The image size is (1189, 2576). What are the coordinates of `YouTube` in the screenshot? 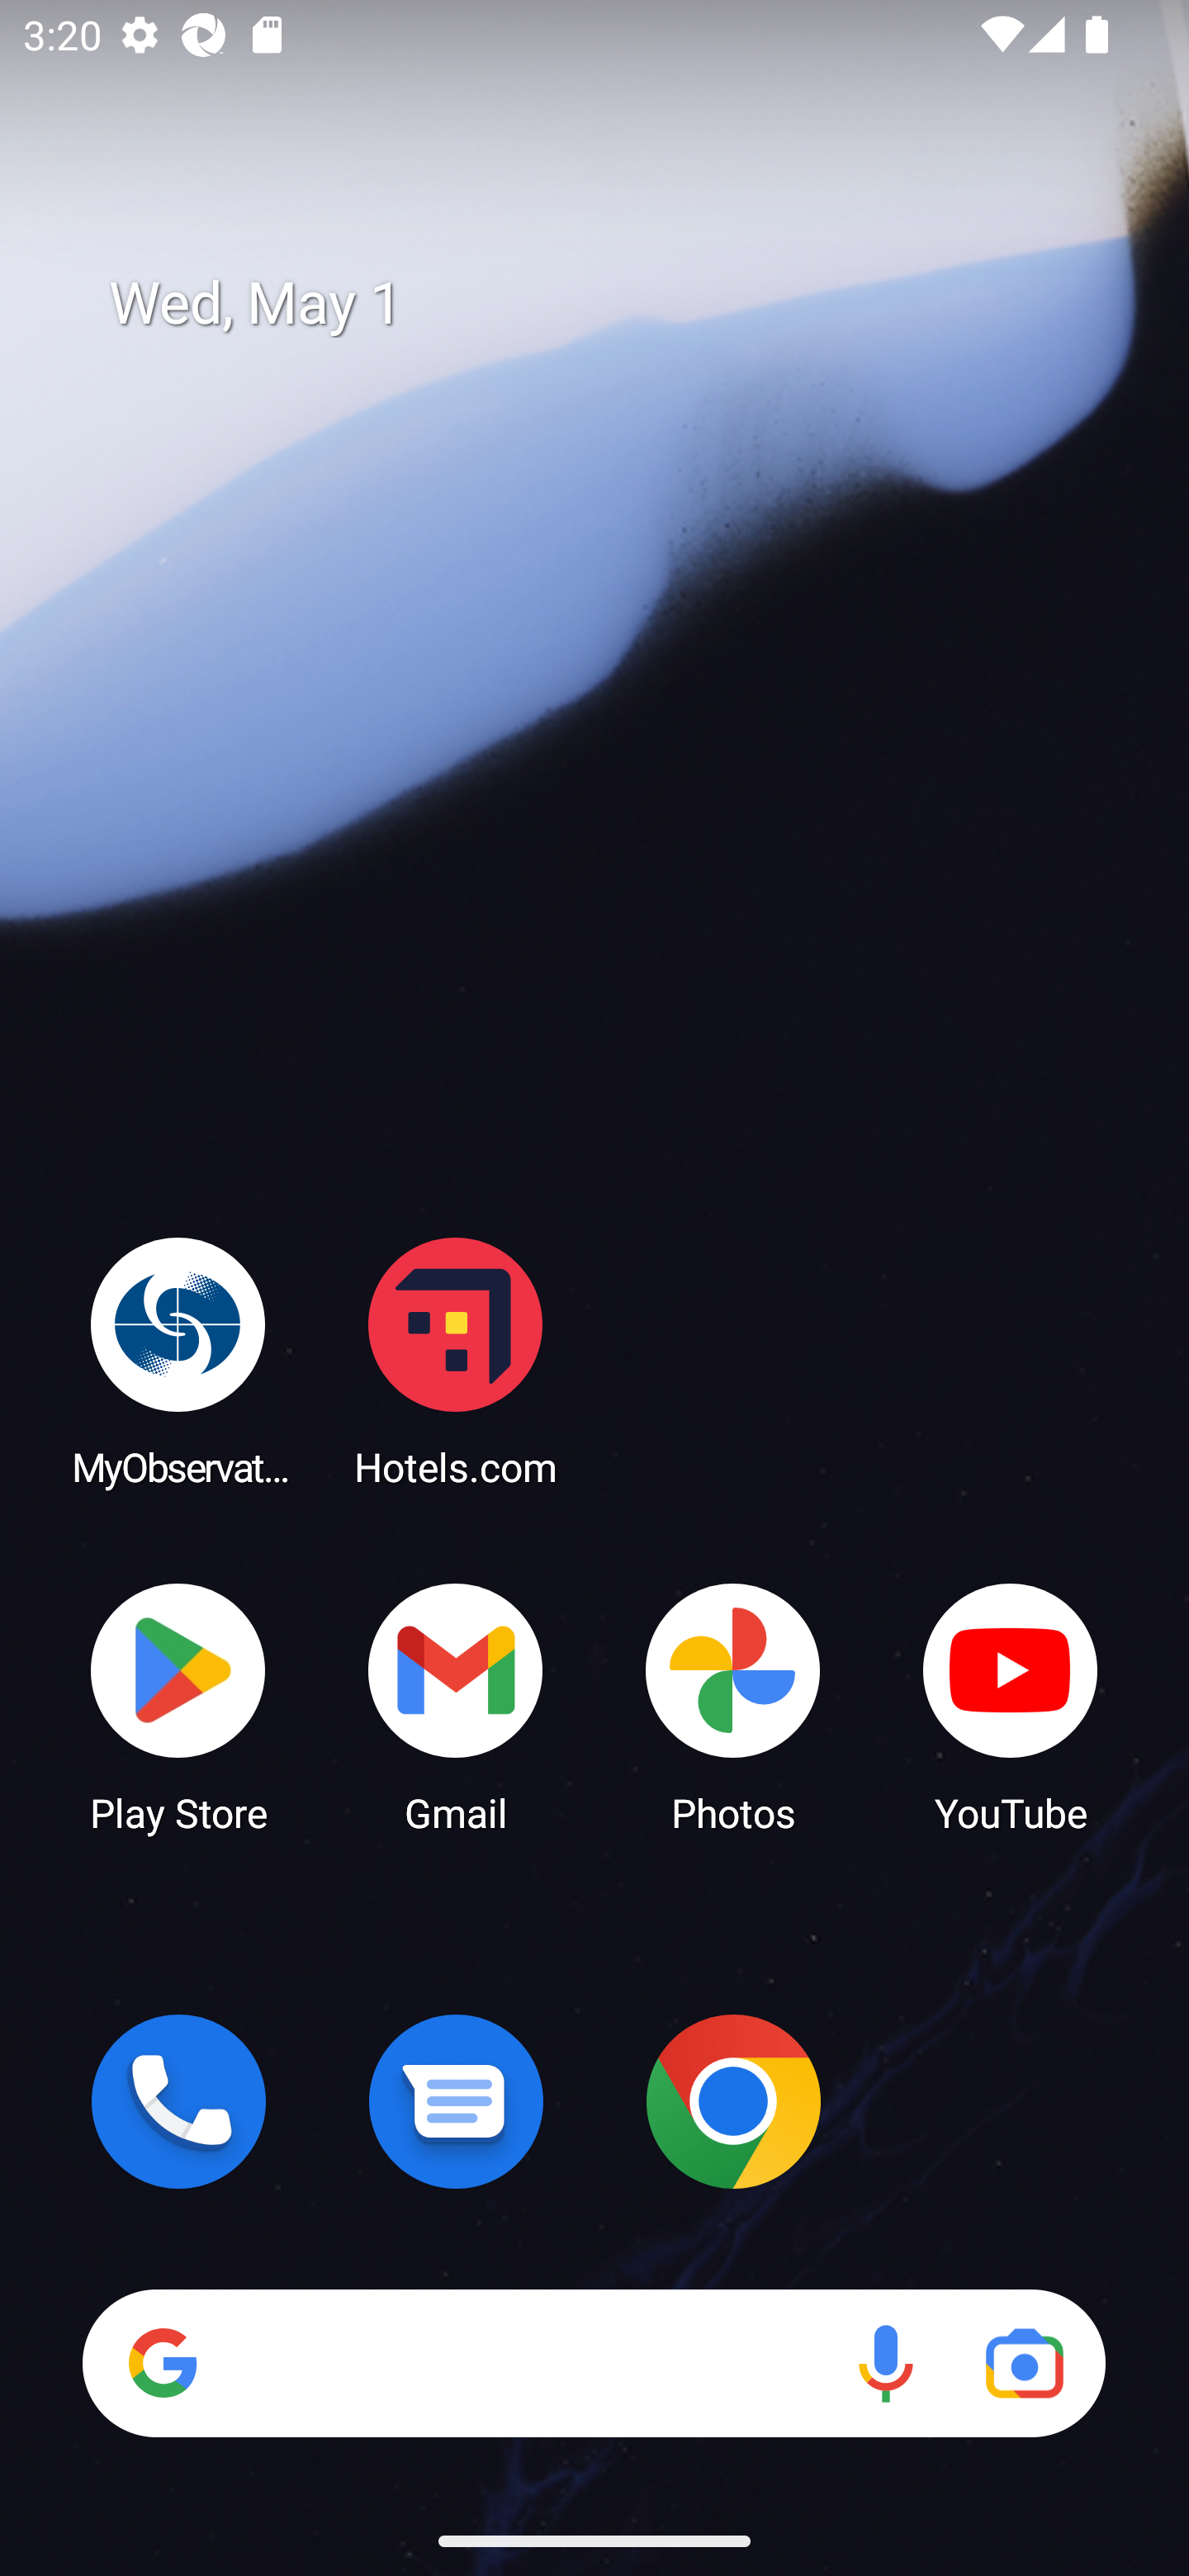 It's located at (1011, 1706).